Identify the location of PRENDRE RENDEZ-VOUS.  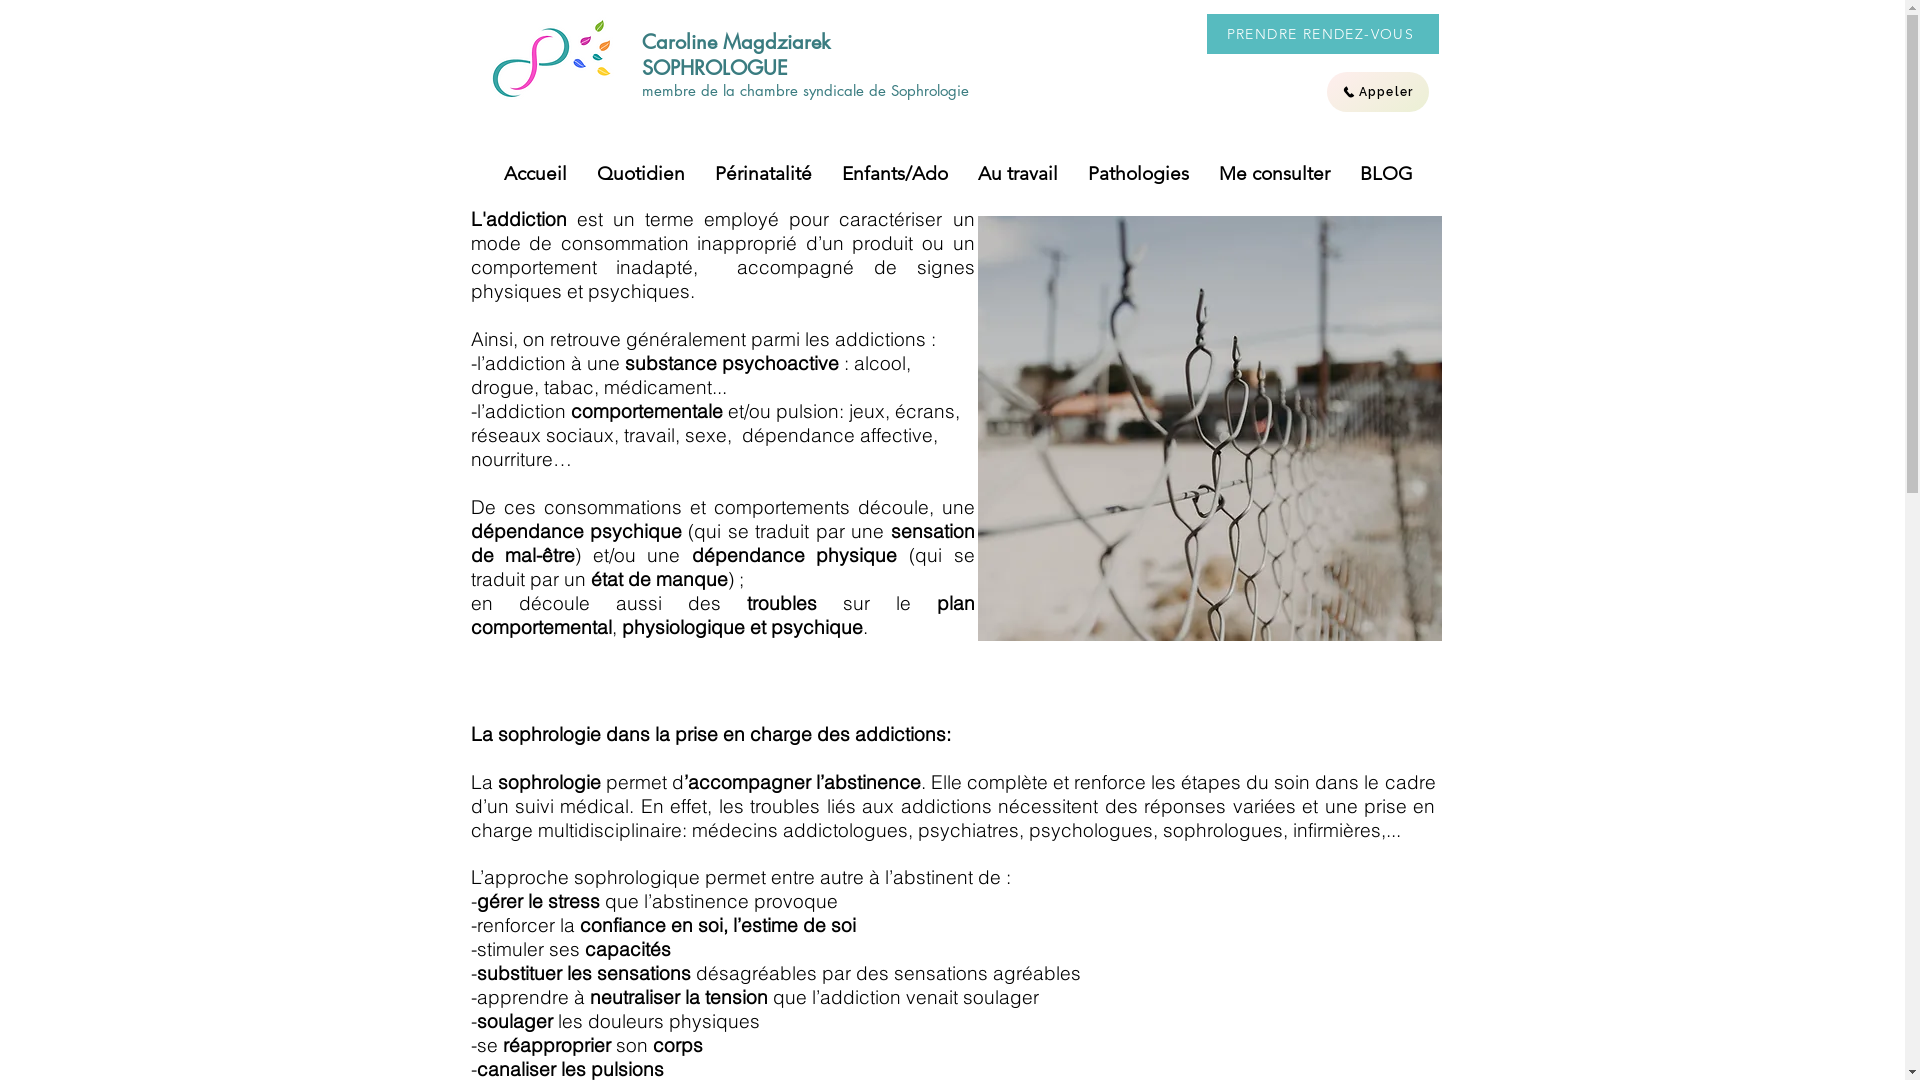
(1322, 34).